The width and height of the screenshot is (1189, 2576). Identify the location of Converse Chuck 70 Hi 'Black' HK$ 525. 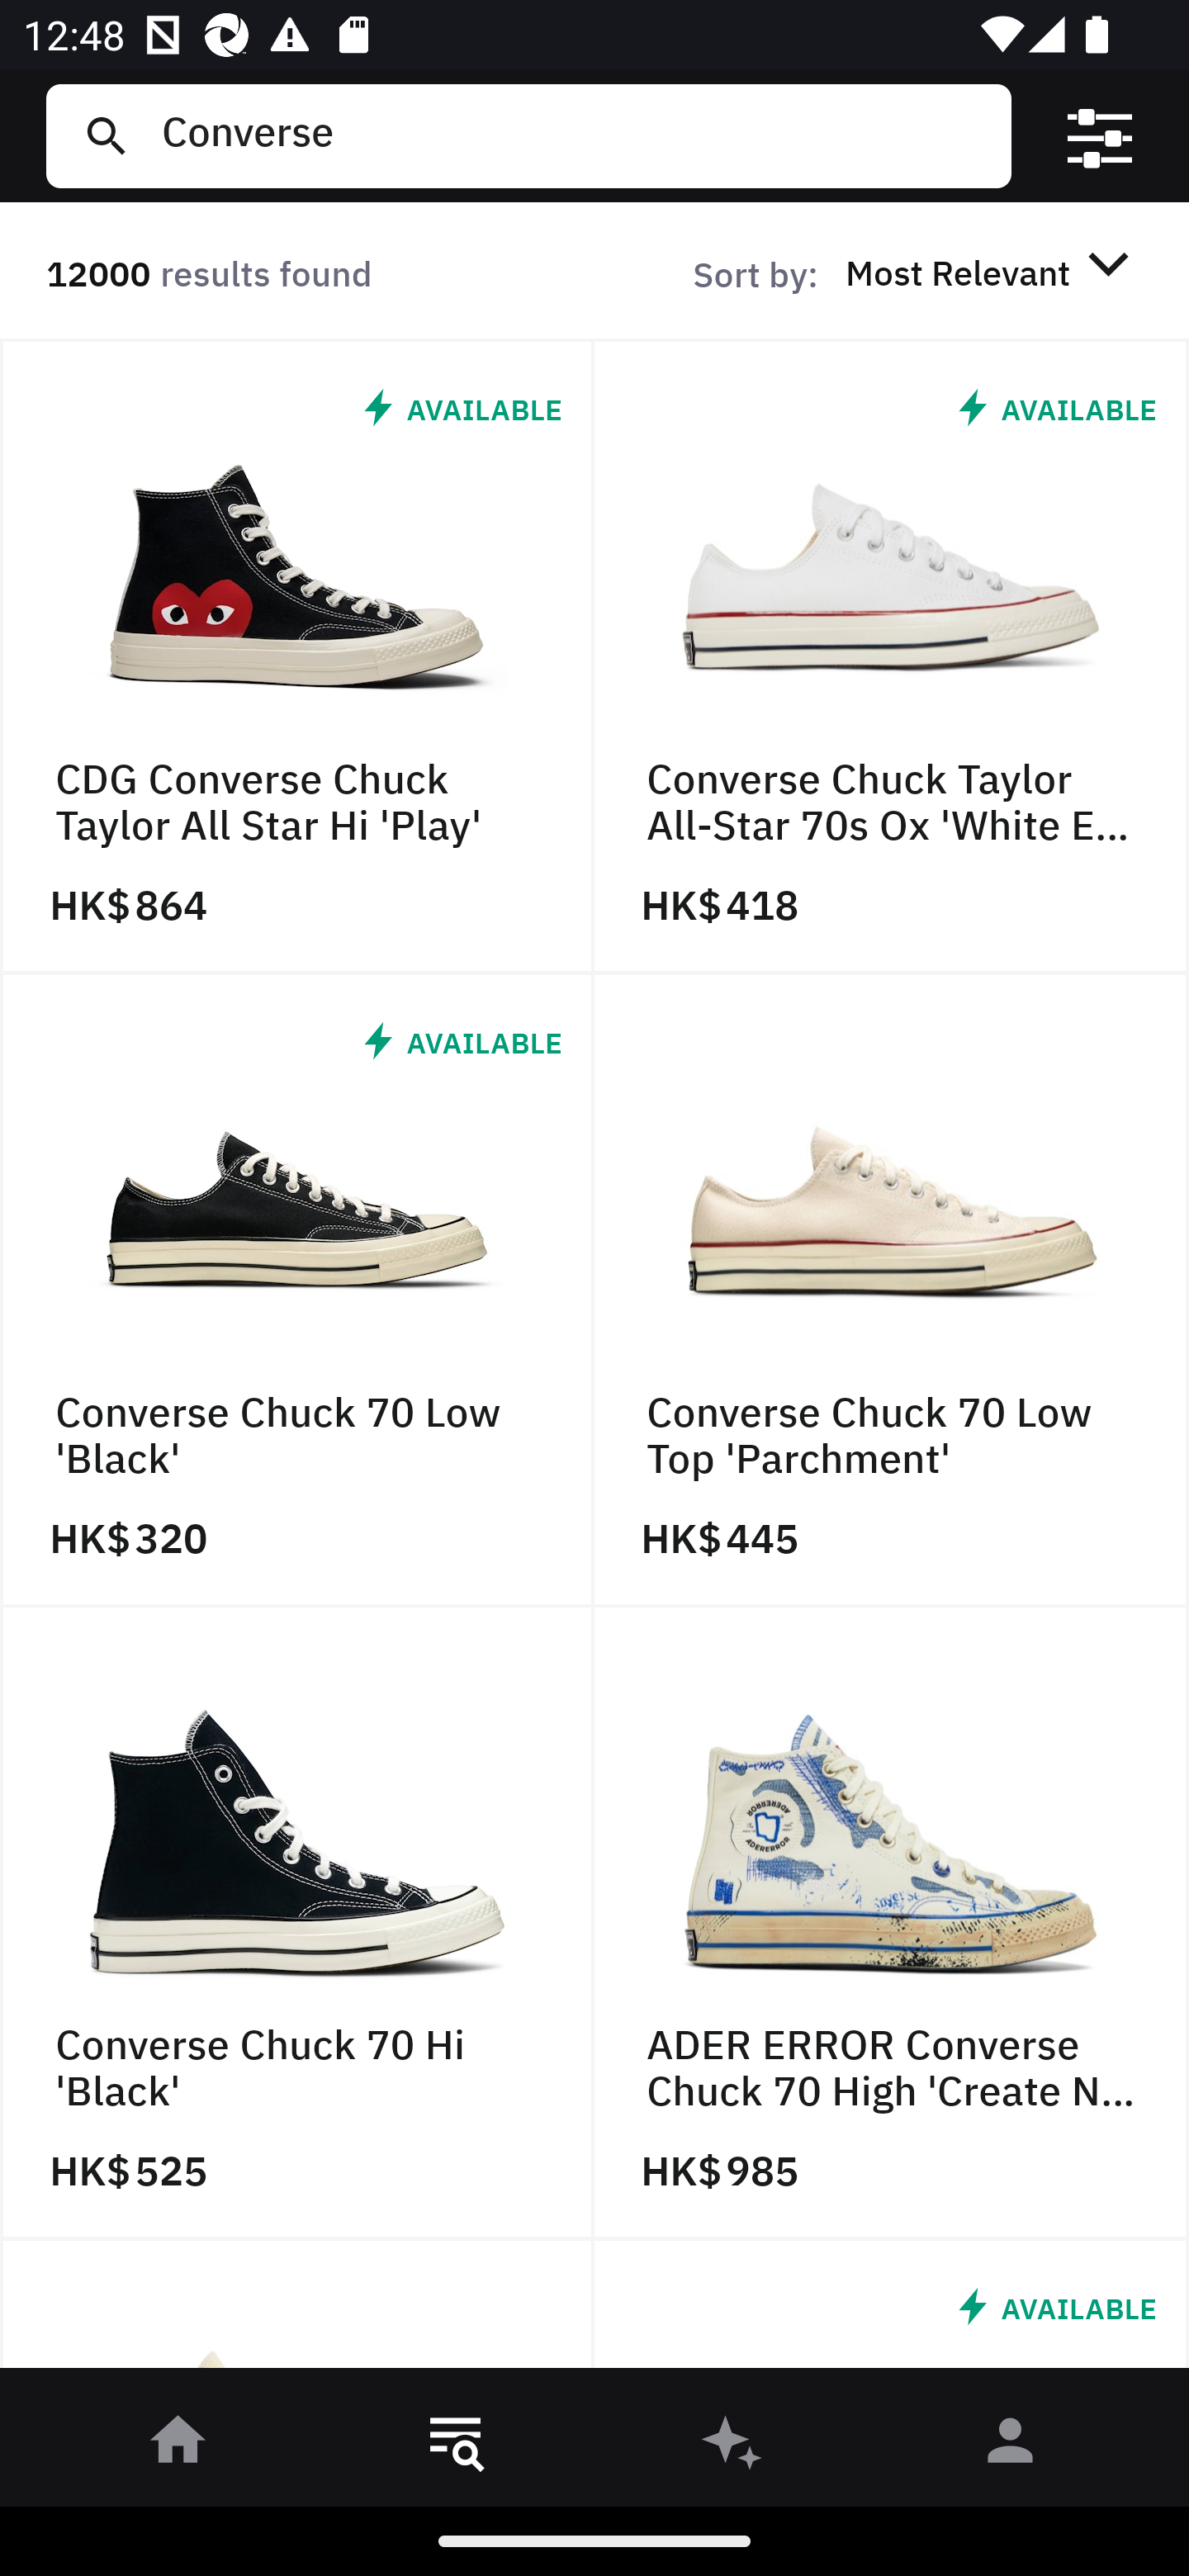
(297, 1924).